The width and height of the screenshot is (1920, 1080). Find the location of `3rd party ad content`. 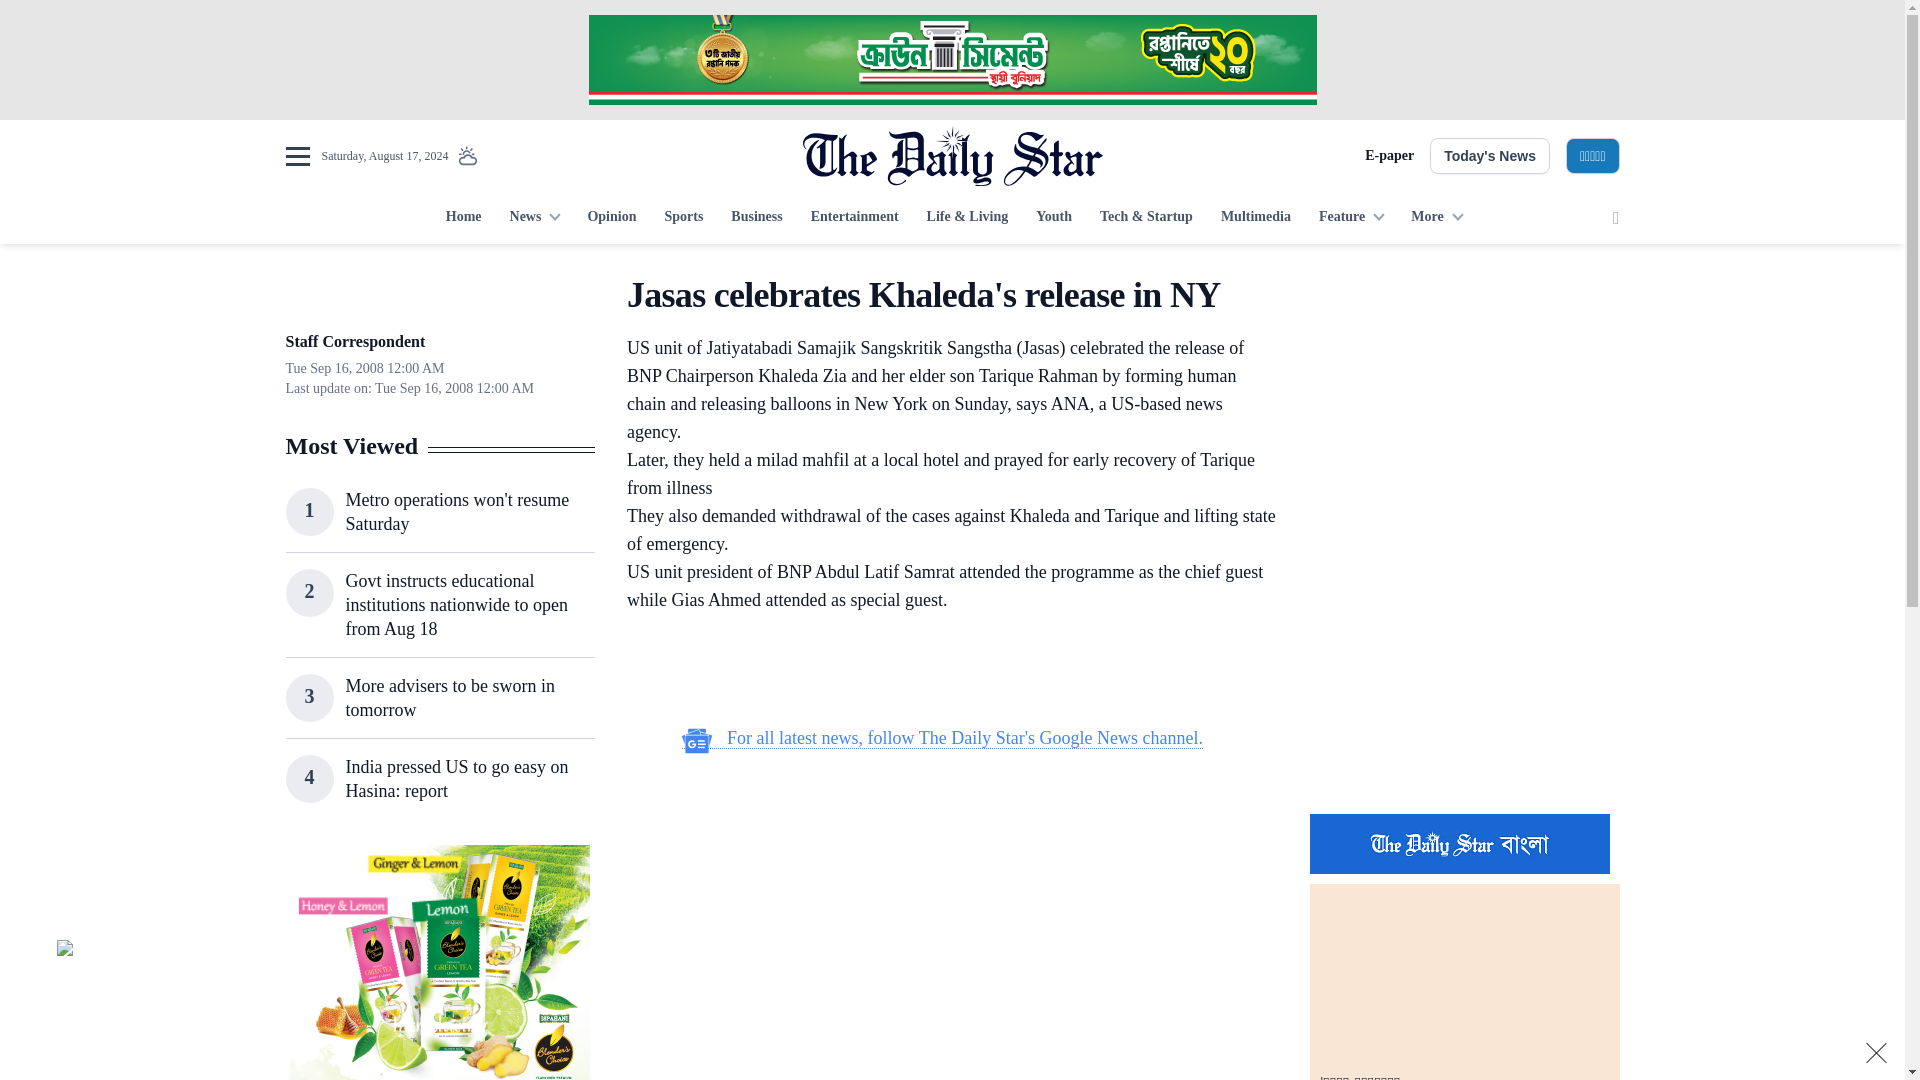

3rd party ad content is located at coordinates (951, 60).